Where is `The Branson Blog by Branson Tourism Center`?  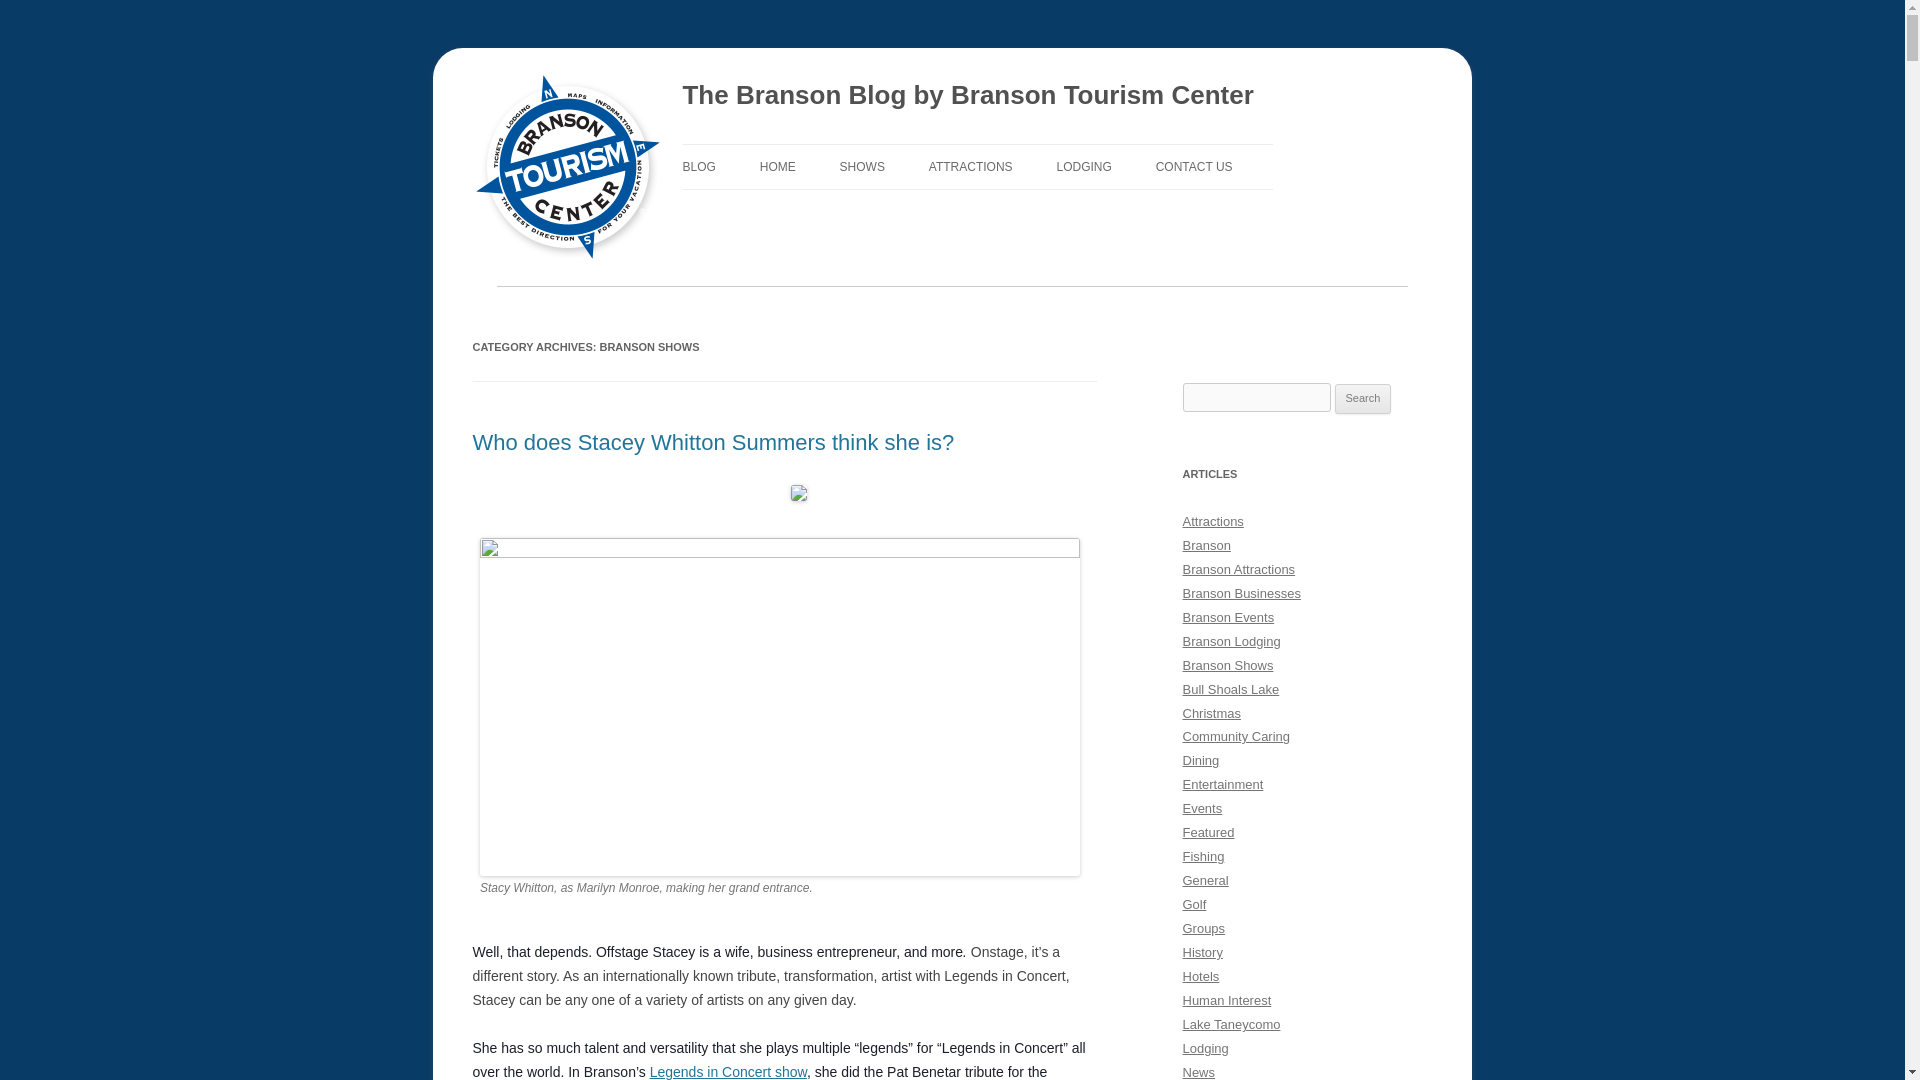
The Branson Blog by Branson Tourism Center is located at coordinates (967, 96).